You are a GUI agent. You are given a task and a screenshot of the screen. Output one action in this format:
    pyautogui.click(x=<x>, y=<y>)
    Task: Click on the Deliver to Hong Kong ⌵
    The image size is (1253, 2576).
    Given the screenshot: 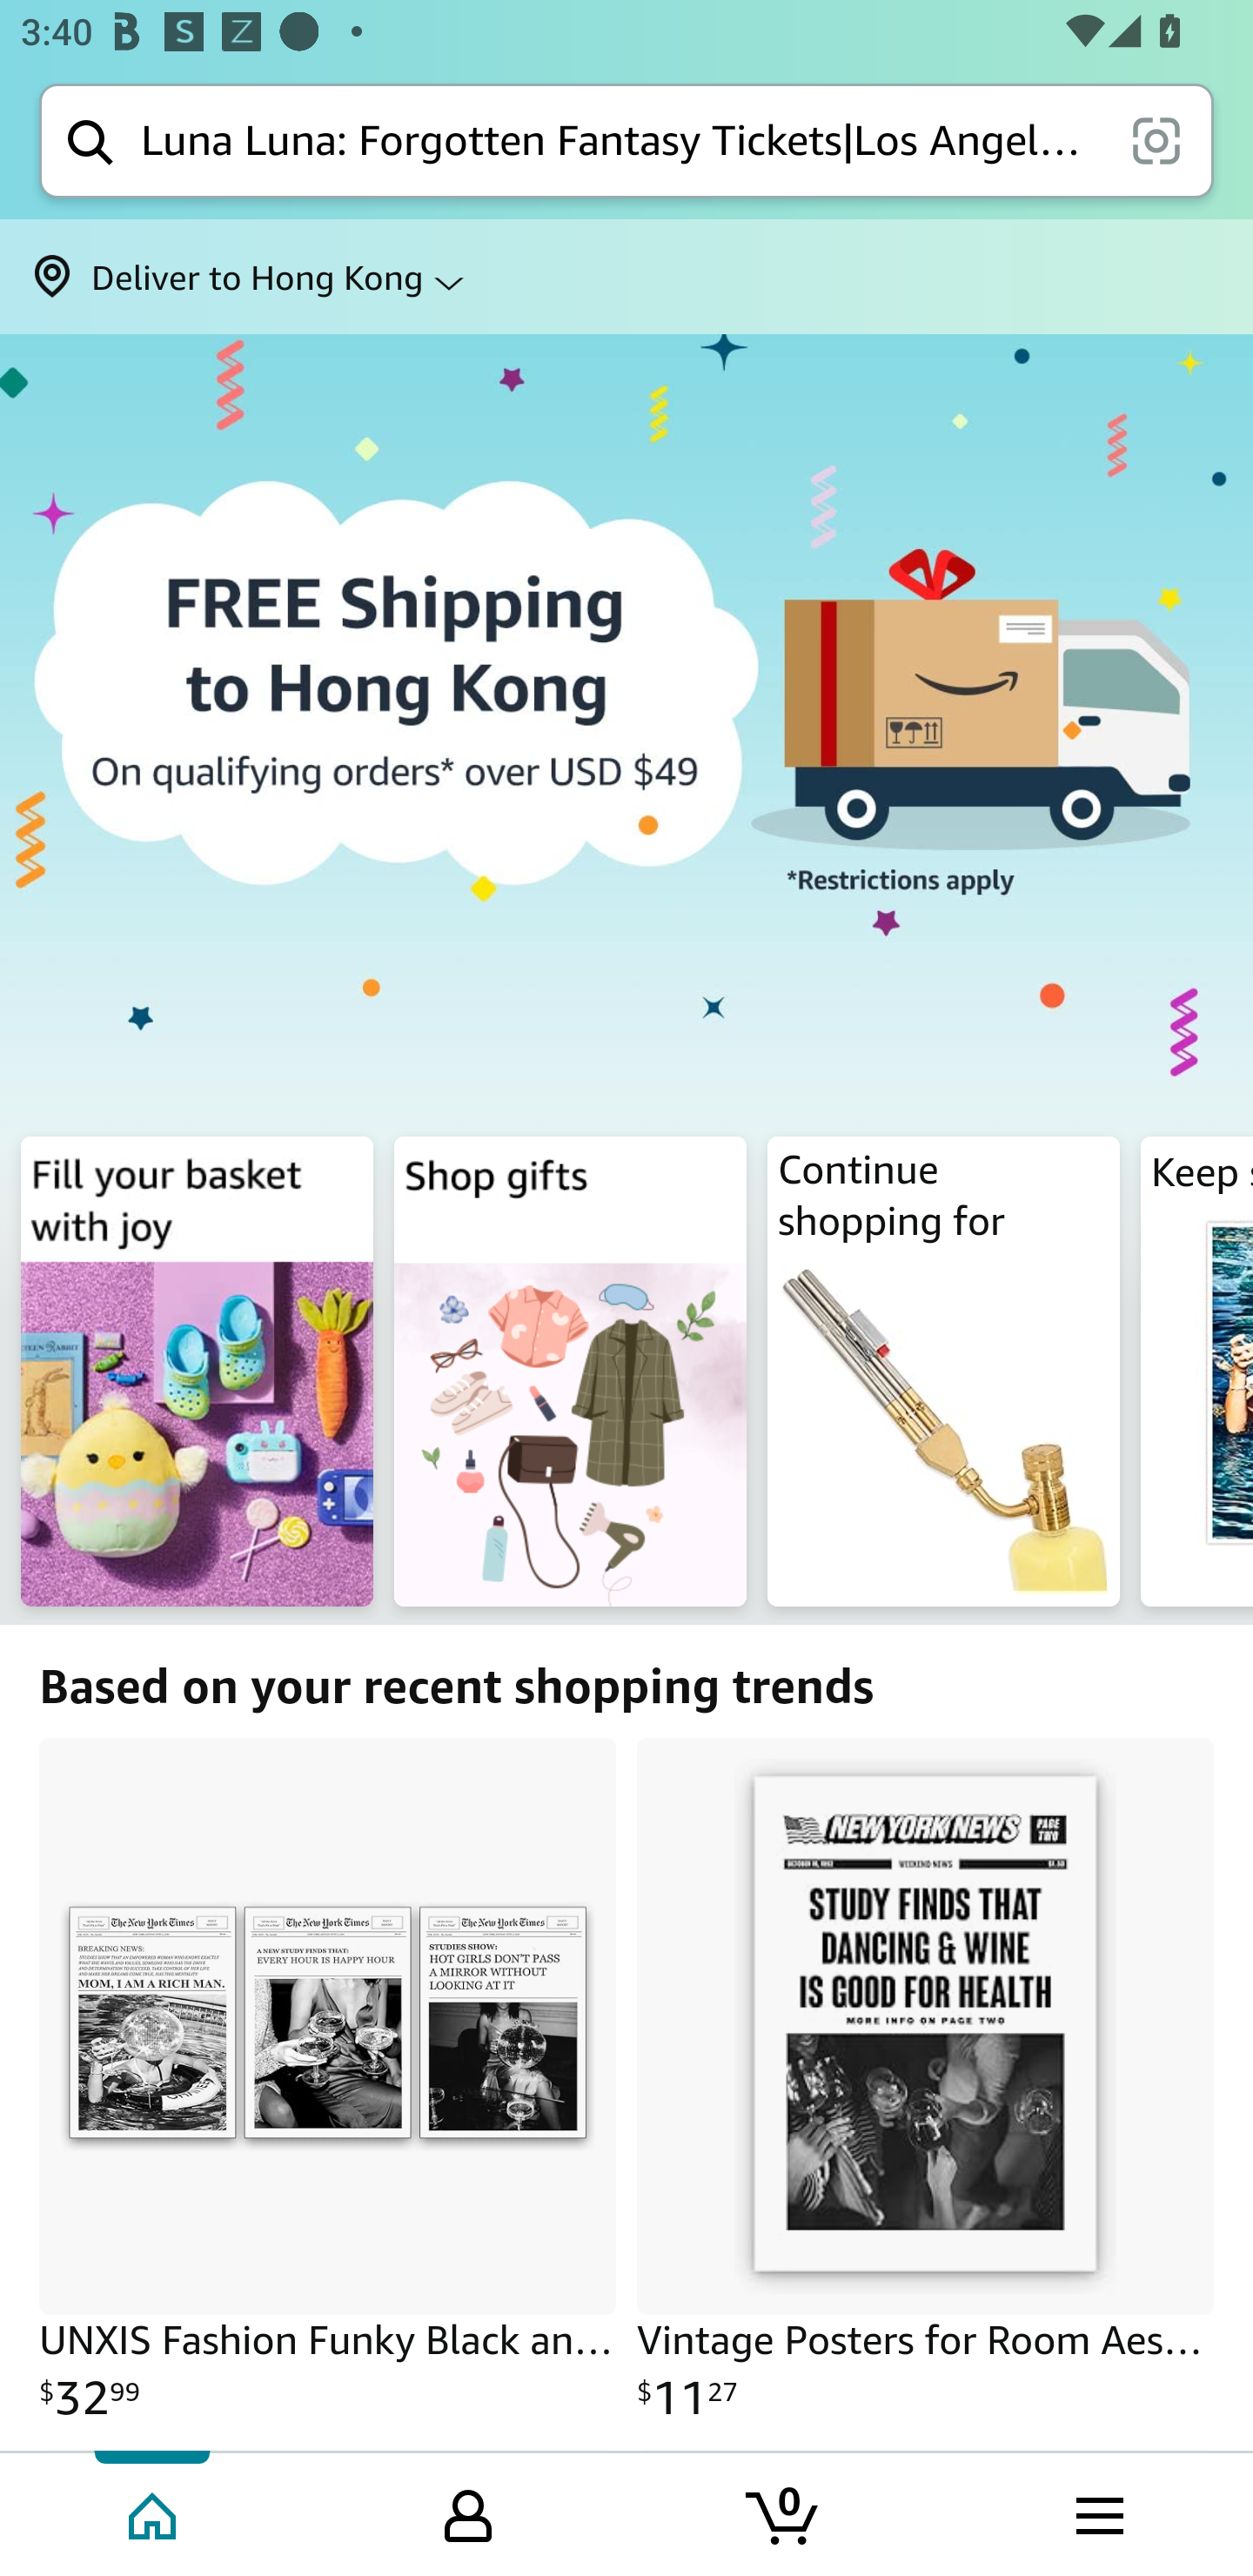 What is the action you would take?
    pyautogui.click(x=626, y=277)
    